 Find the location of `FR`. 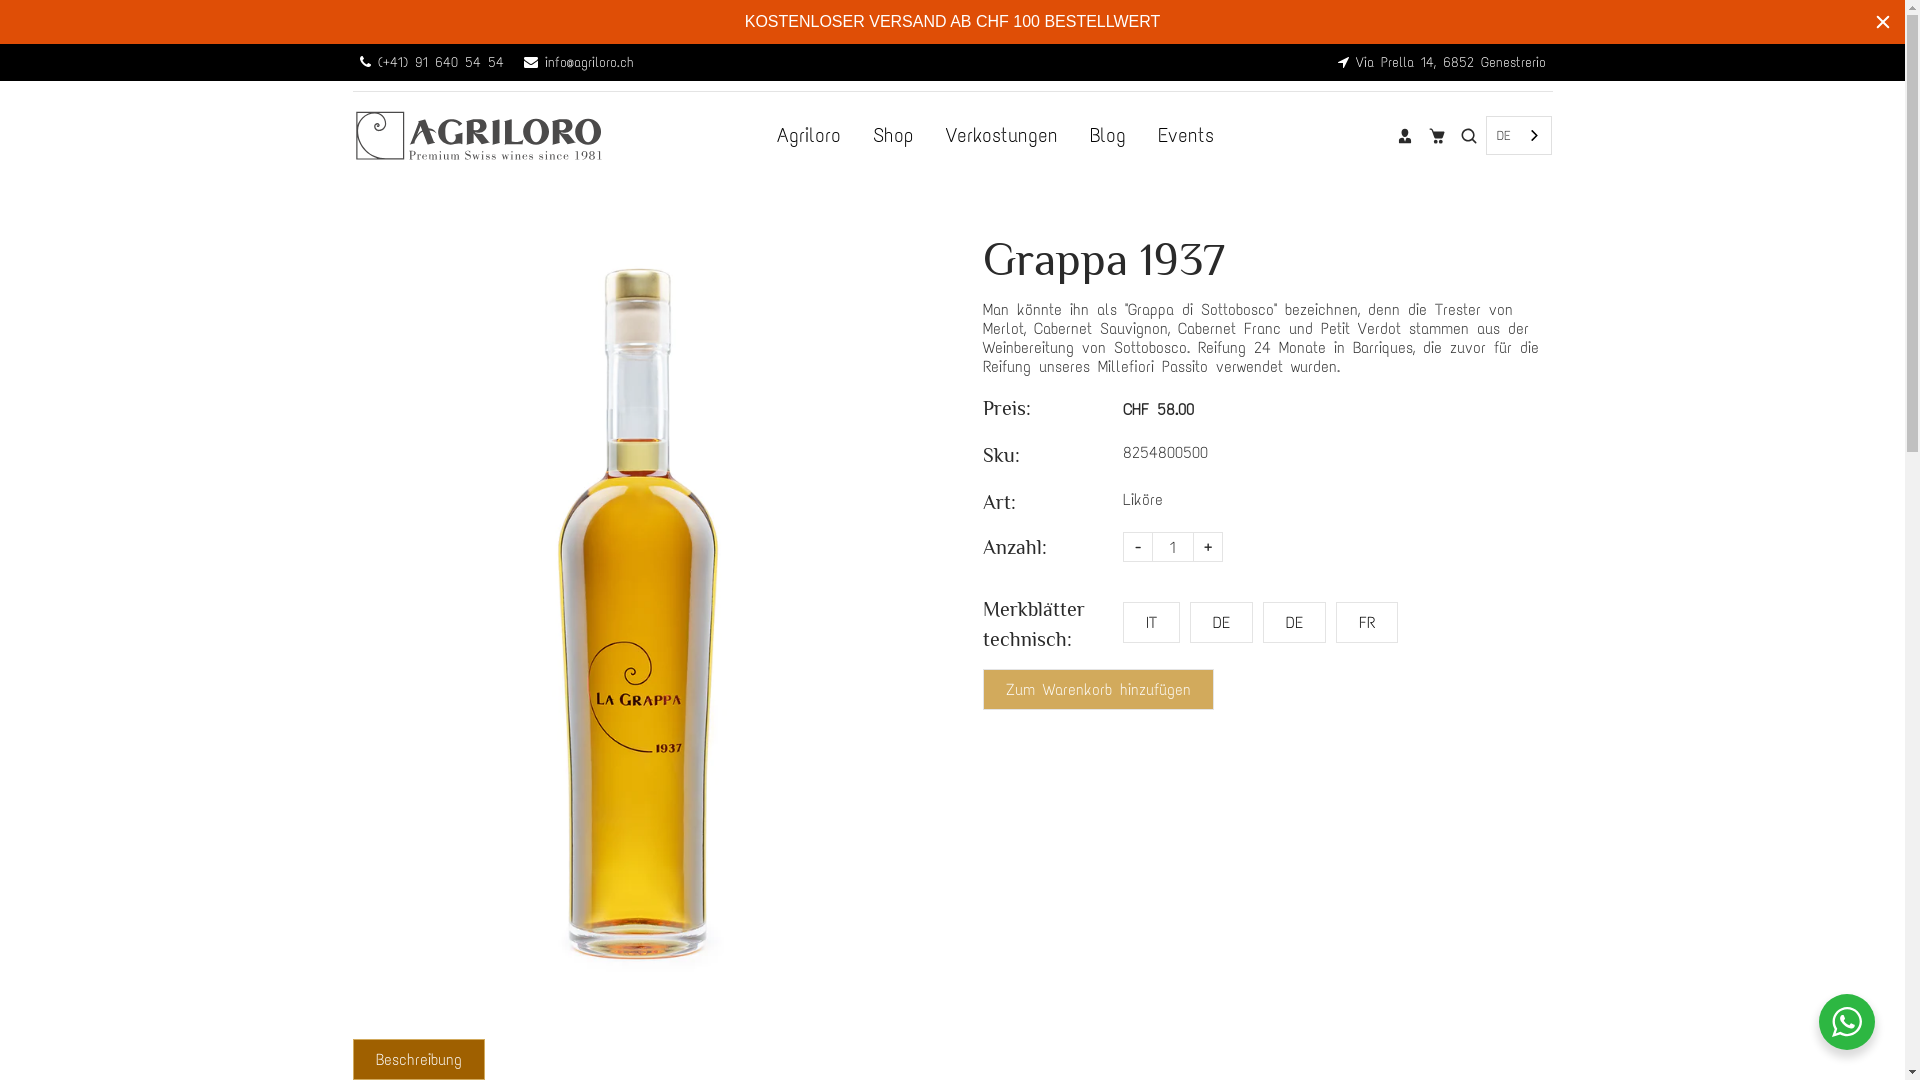

FR is located at coordinates (1367, 622).